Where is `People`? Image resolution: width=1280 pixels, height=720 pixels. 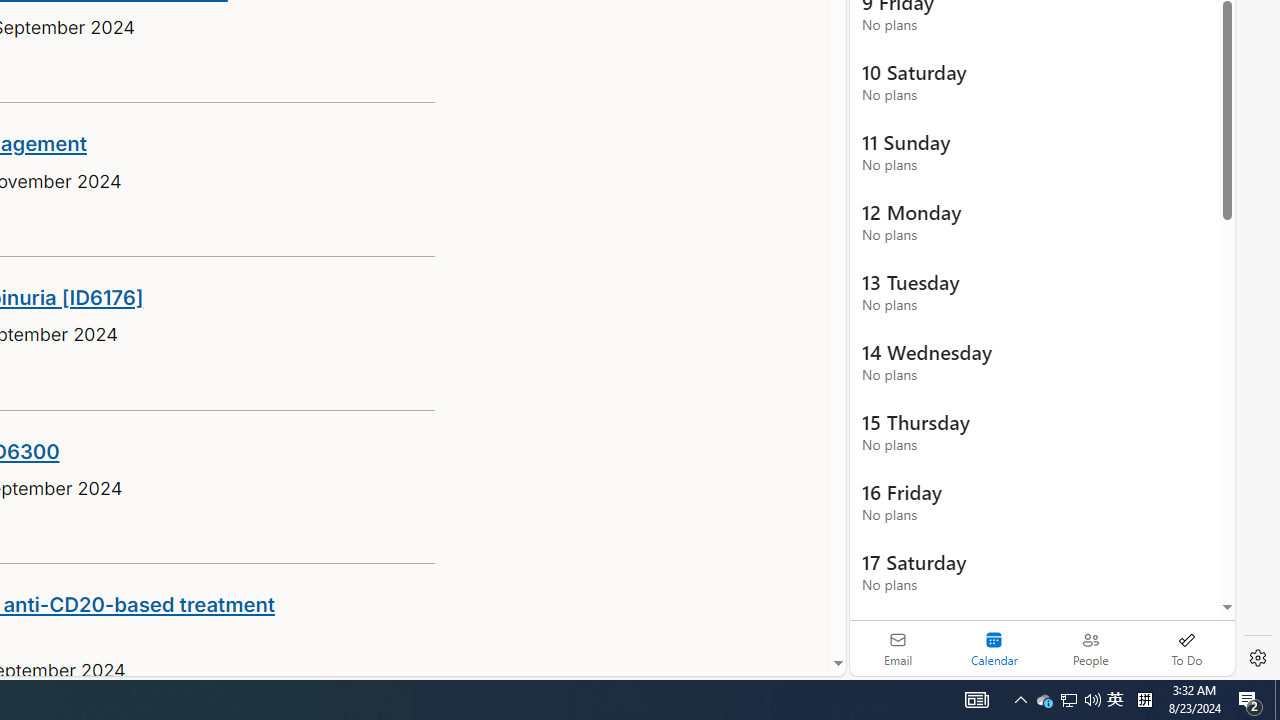
People is located at coordinates (1090, 648).